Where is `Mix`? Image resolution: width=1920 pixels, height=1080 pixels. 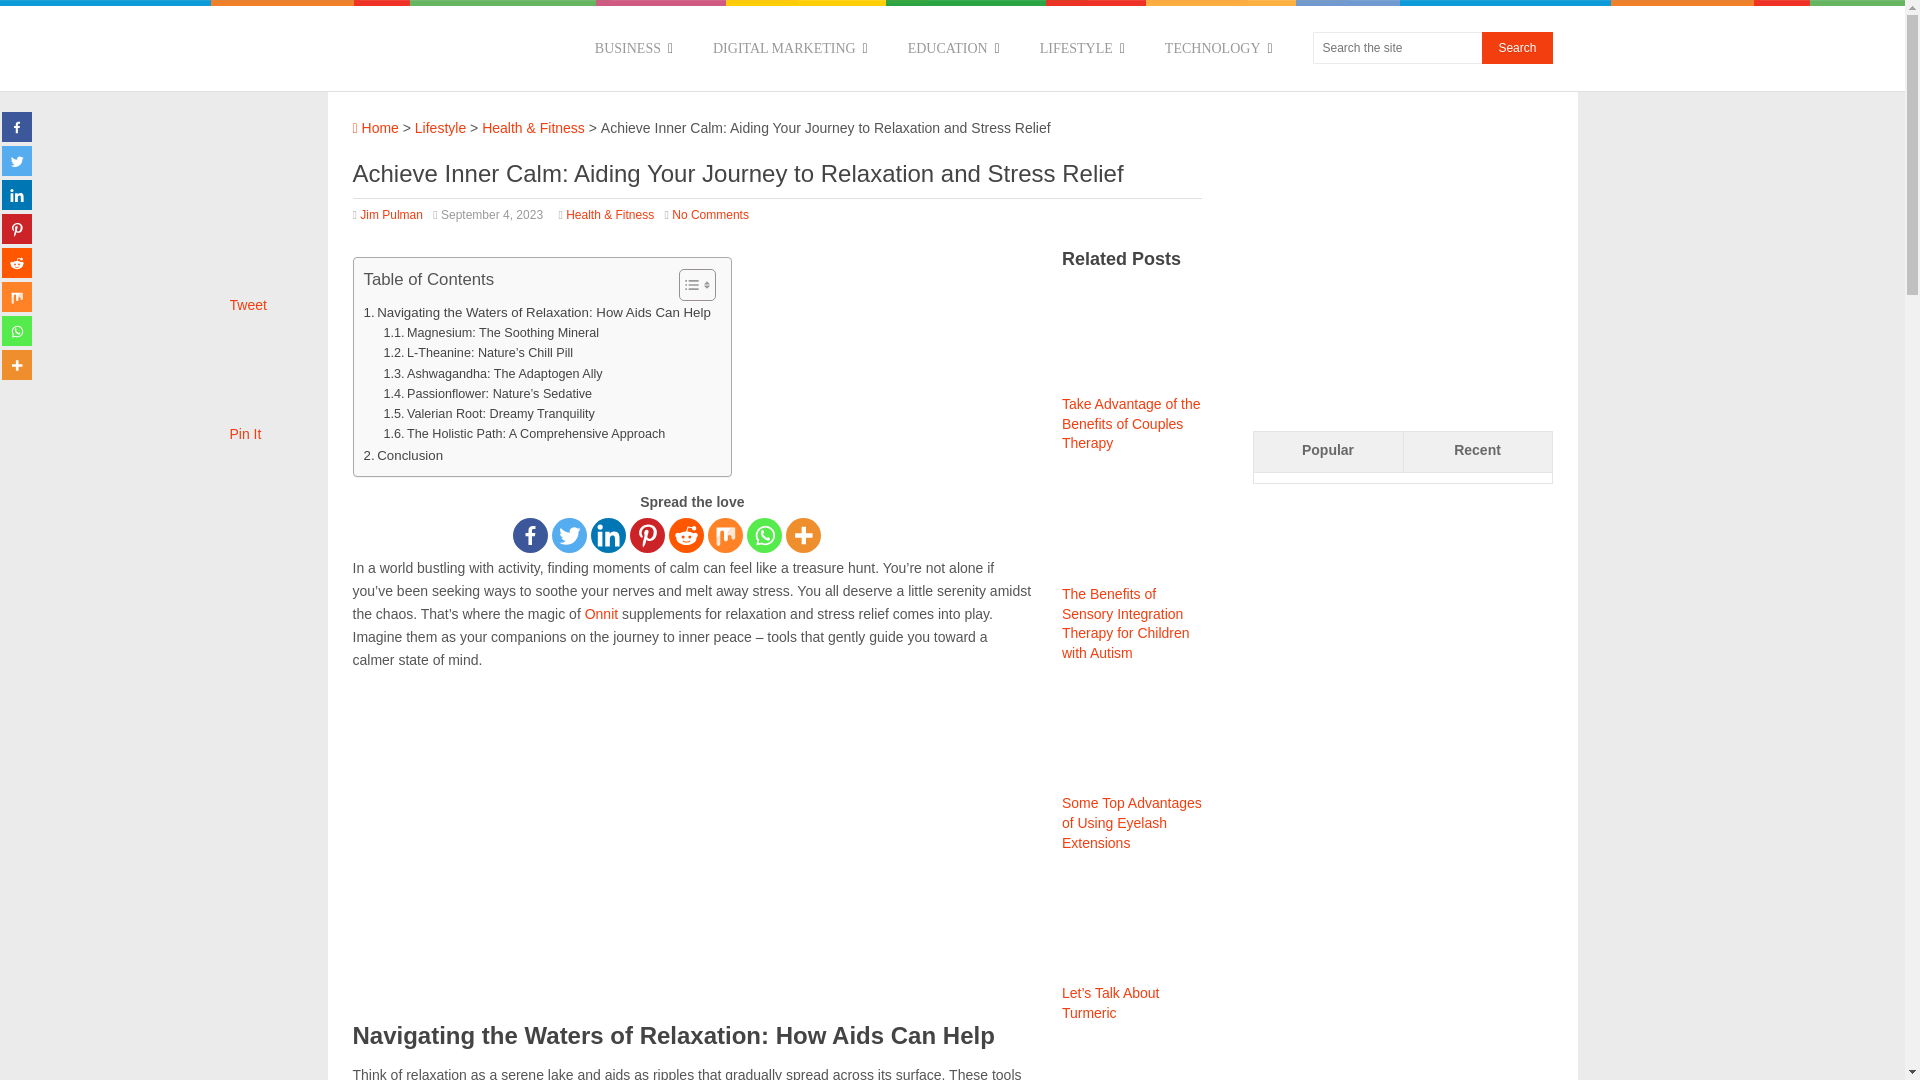
Mix is located at coordinates (726, 535).